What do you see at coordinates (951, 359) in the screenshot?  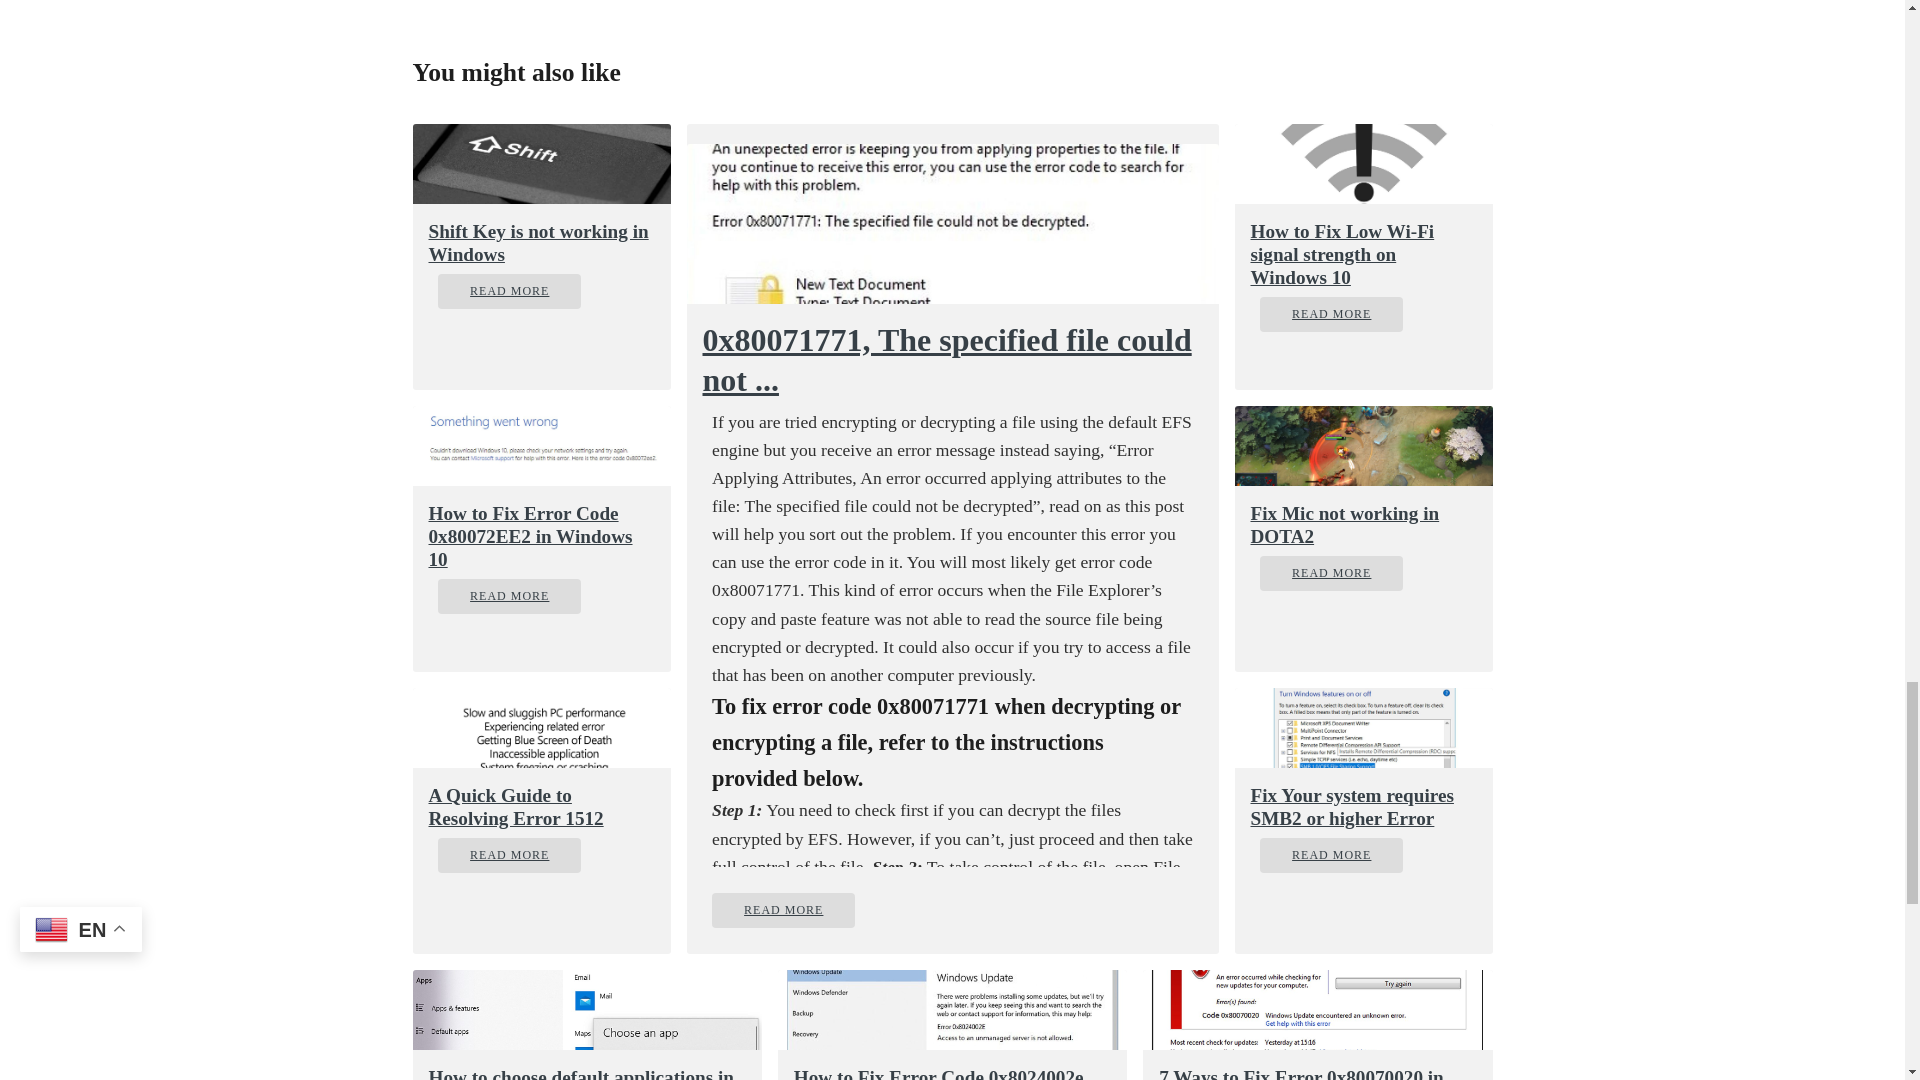 I see `0x80071771, The specified file could not ...` at bounding box center [951, 359].